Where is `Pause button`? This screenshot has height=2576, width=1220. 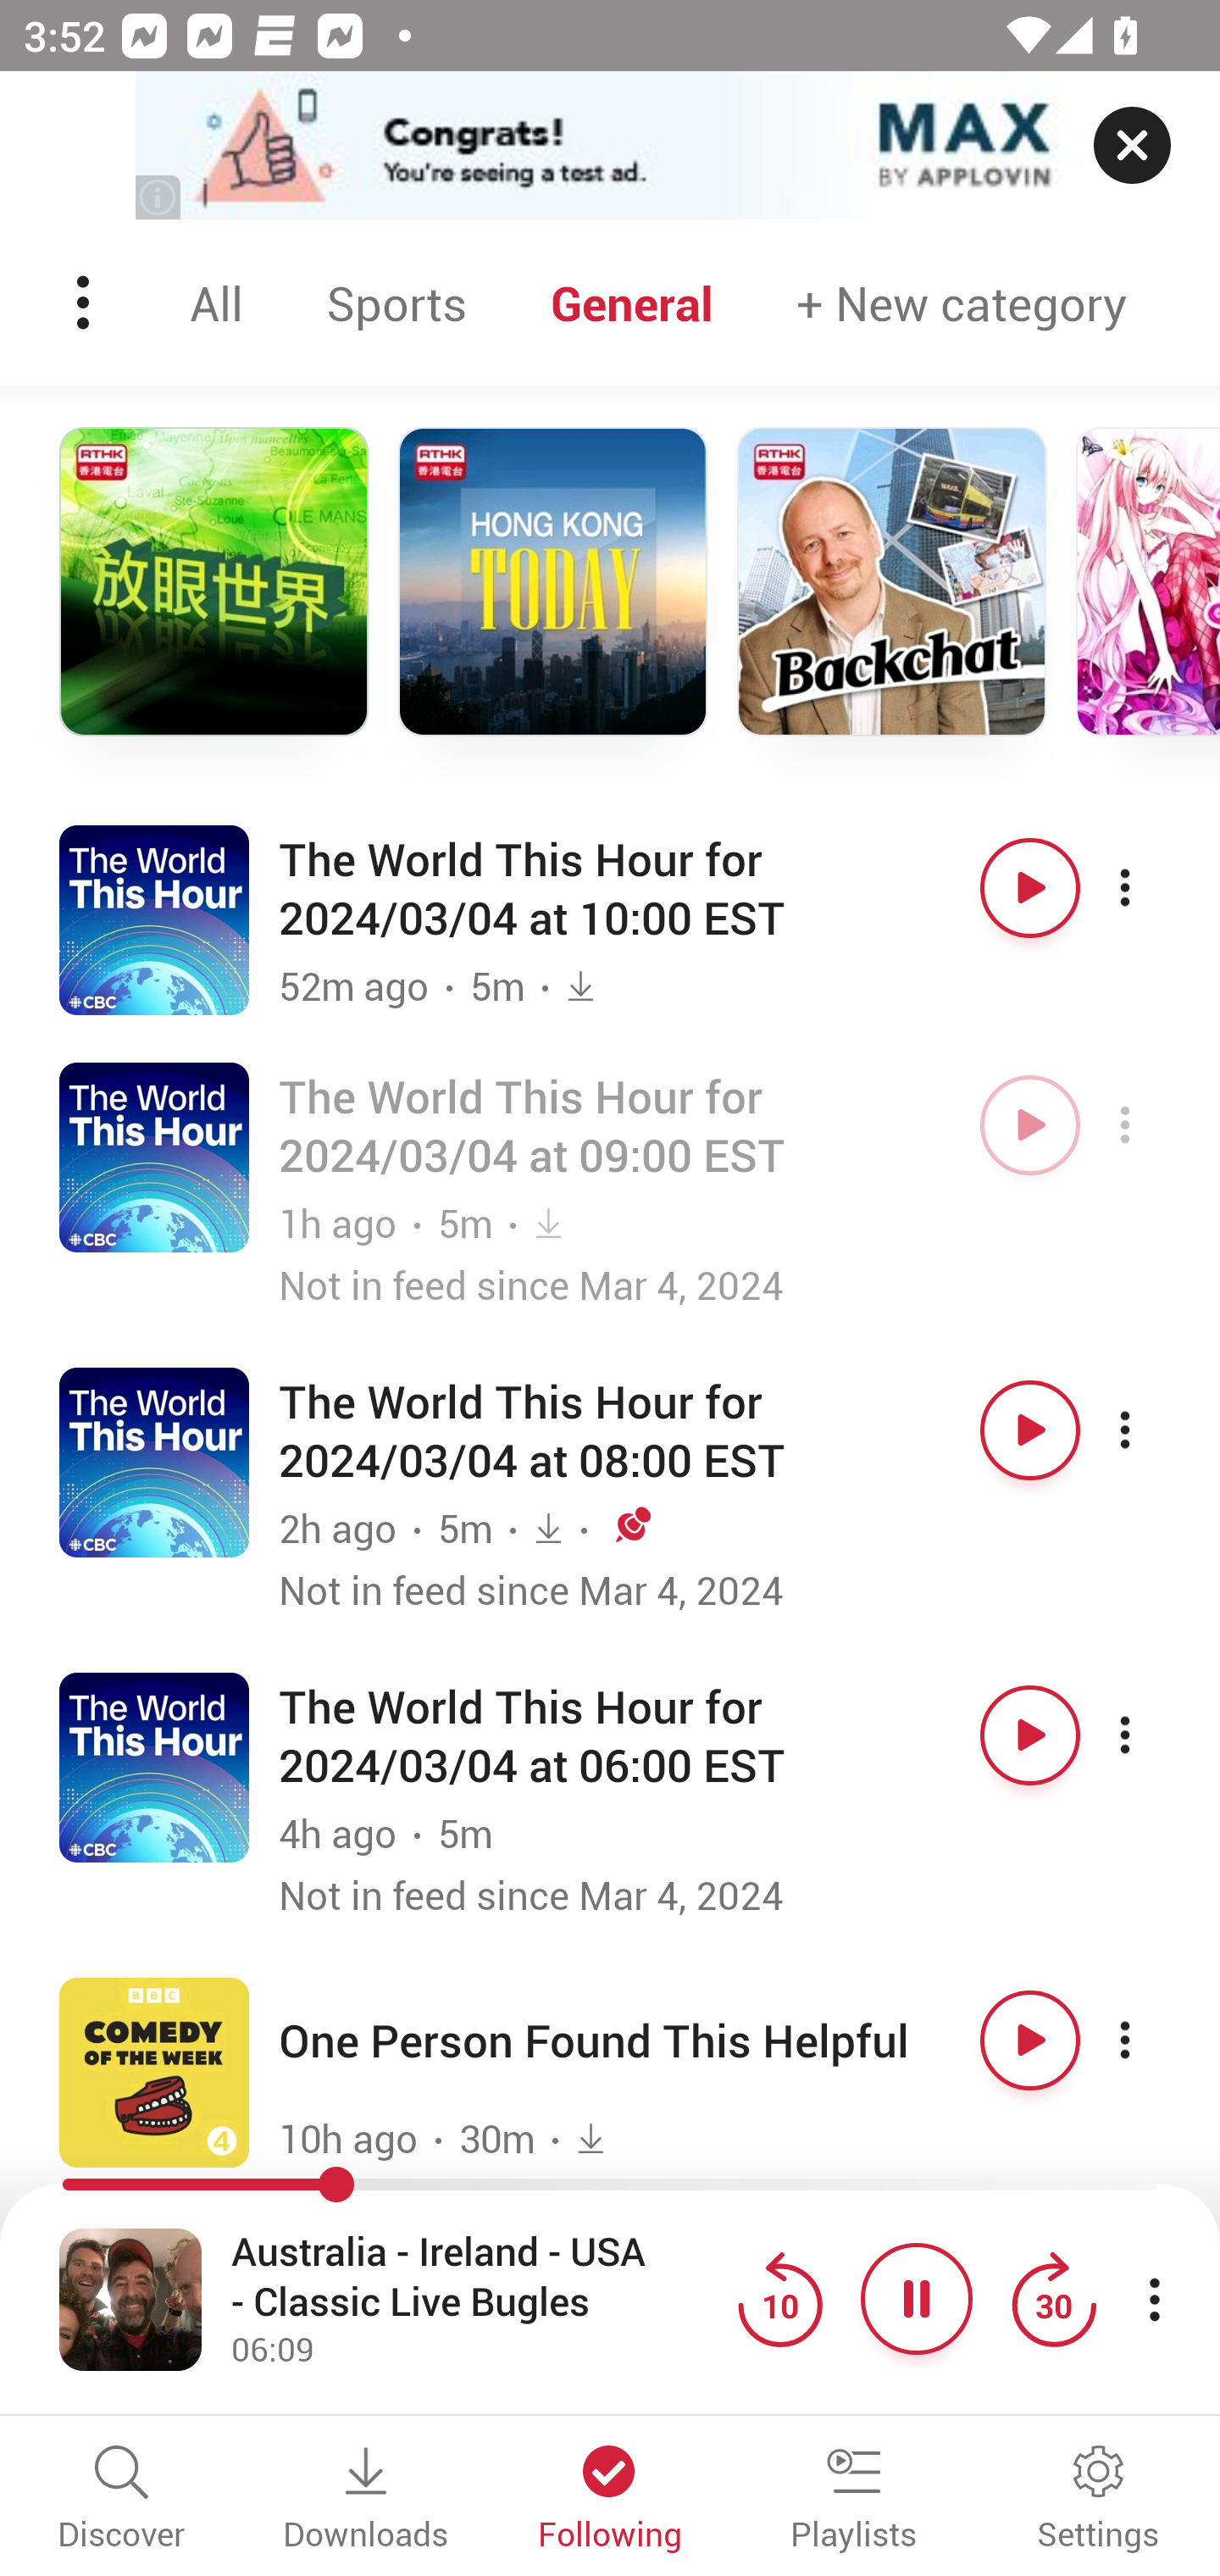
Pause button is located at coordinates (917, 2298).